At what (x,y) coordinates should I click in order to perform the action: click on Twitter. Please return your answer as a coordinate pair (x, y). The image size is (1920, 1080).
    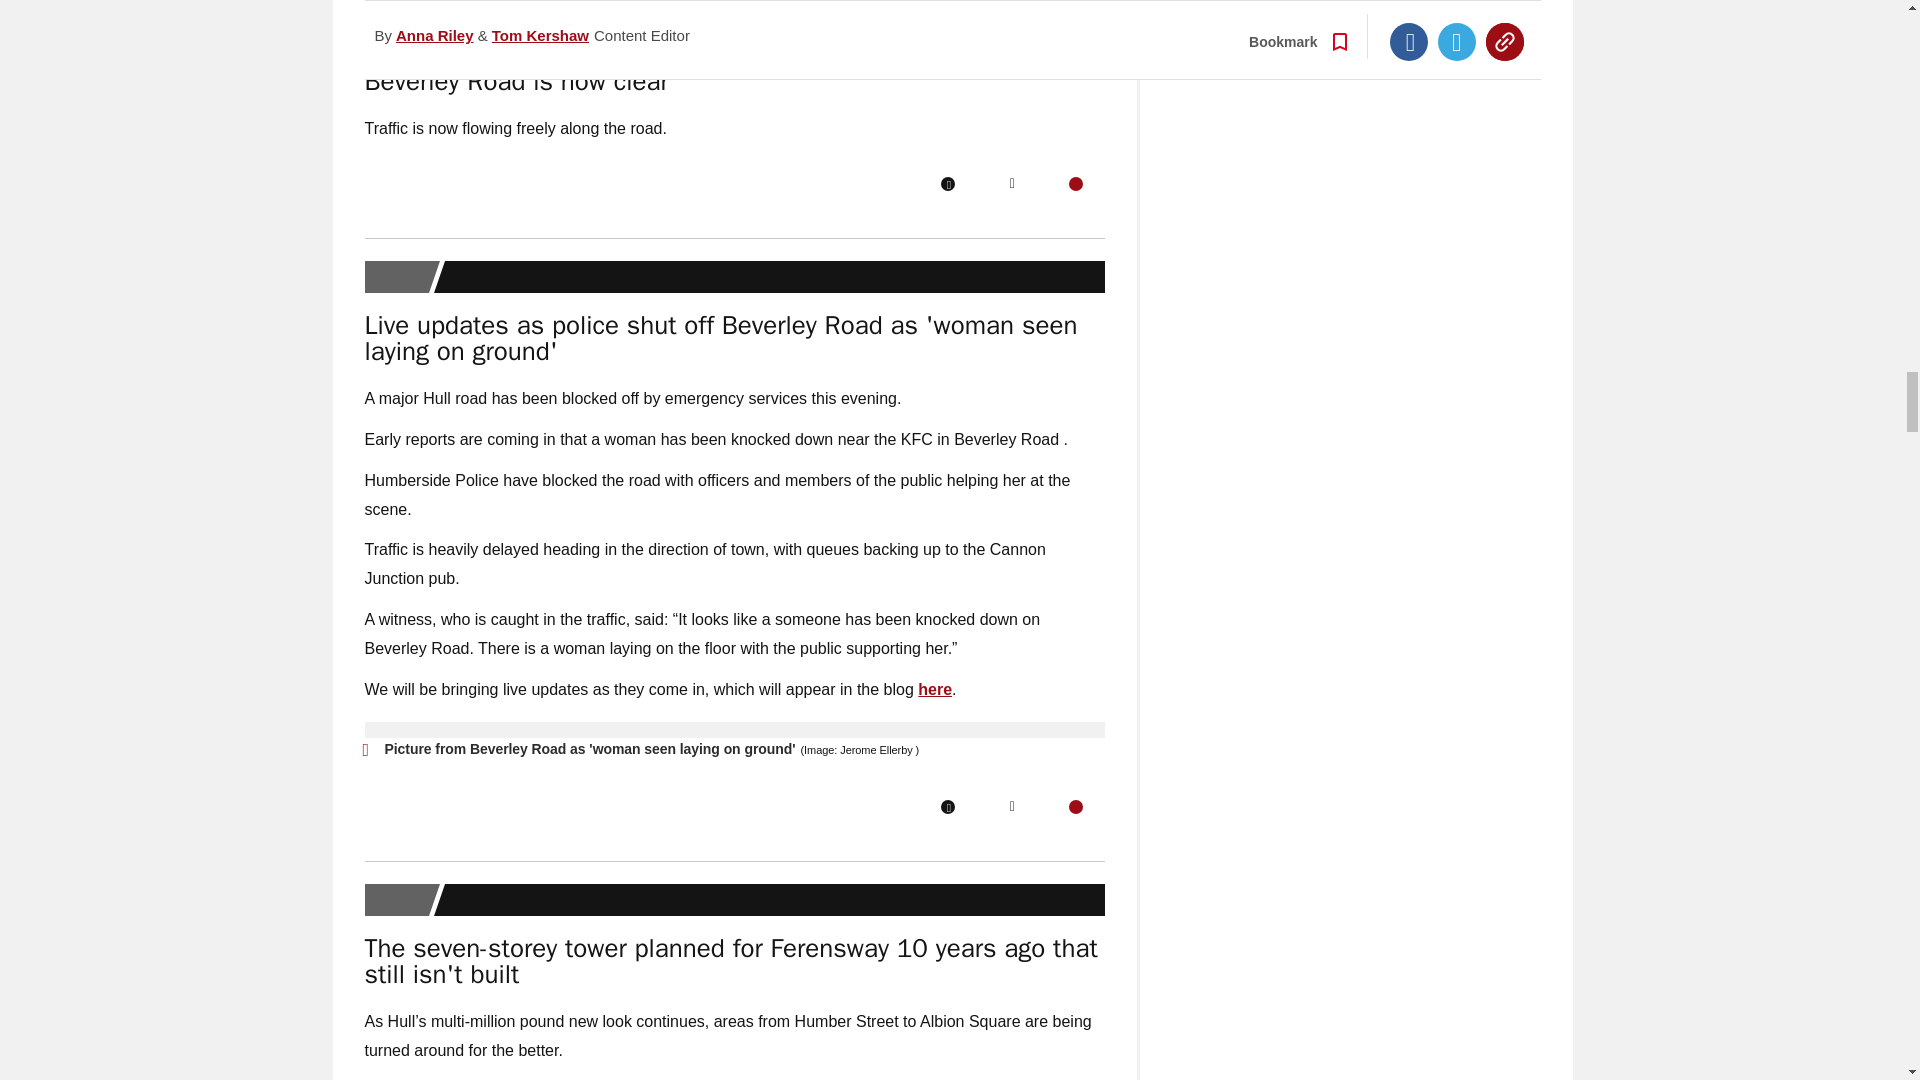
    Looking at the image, I should click on (1012, 184).